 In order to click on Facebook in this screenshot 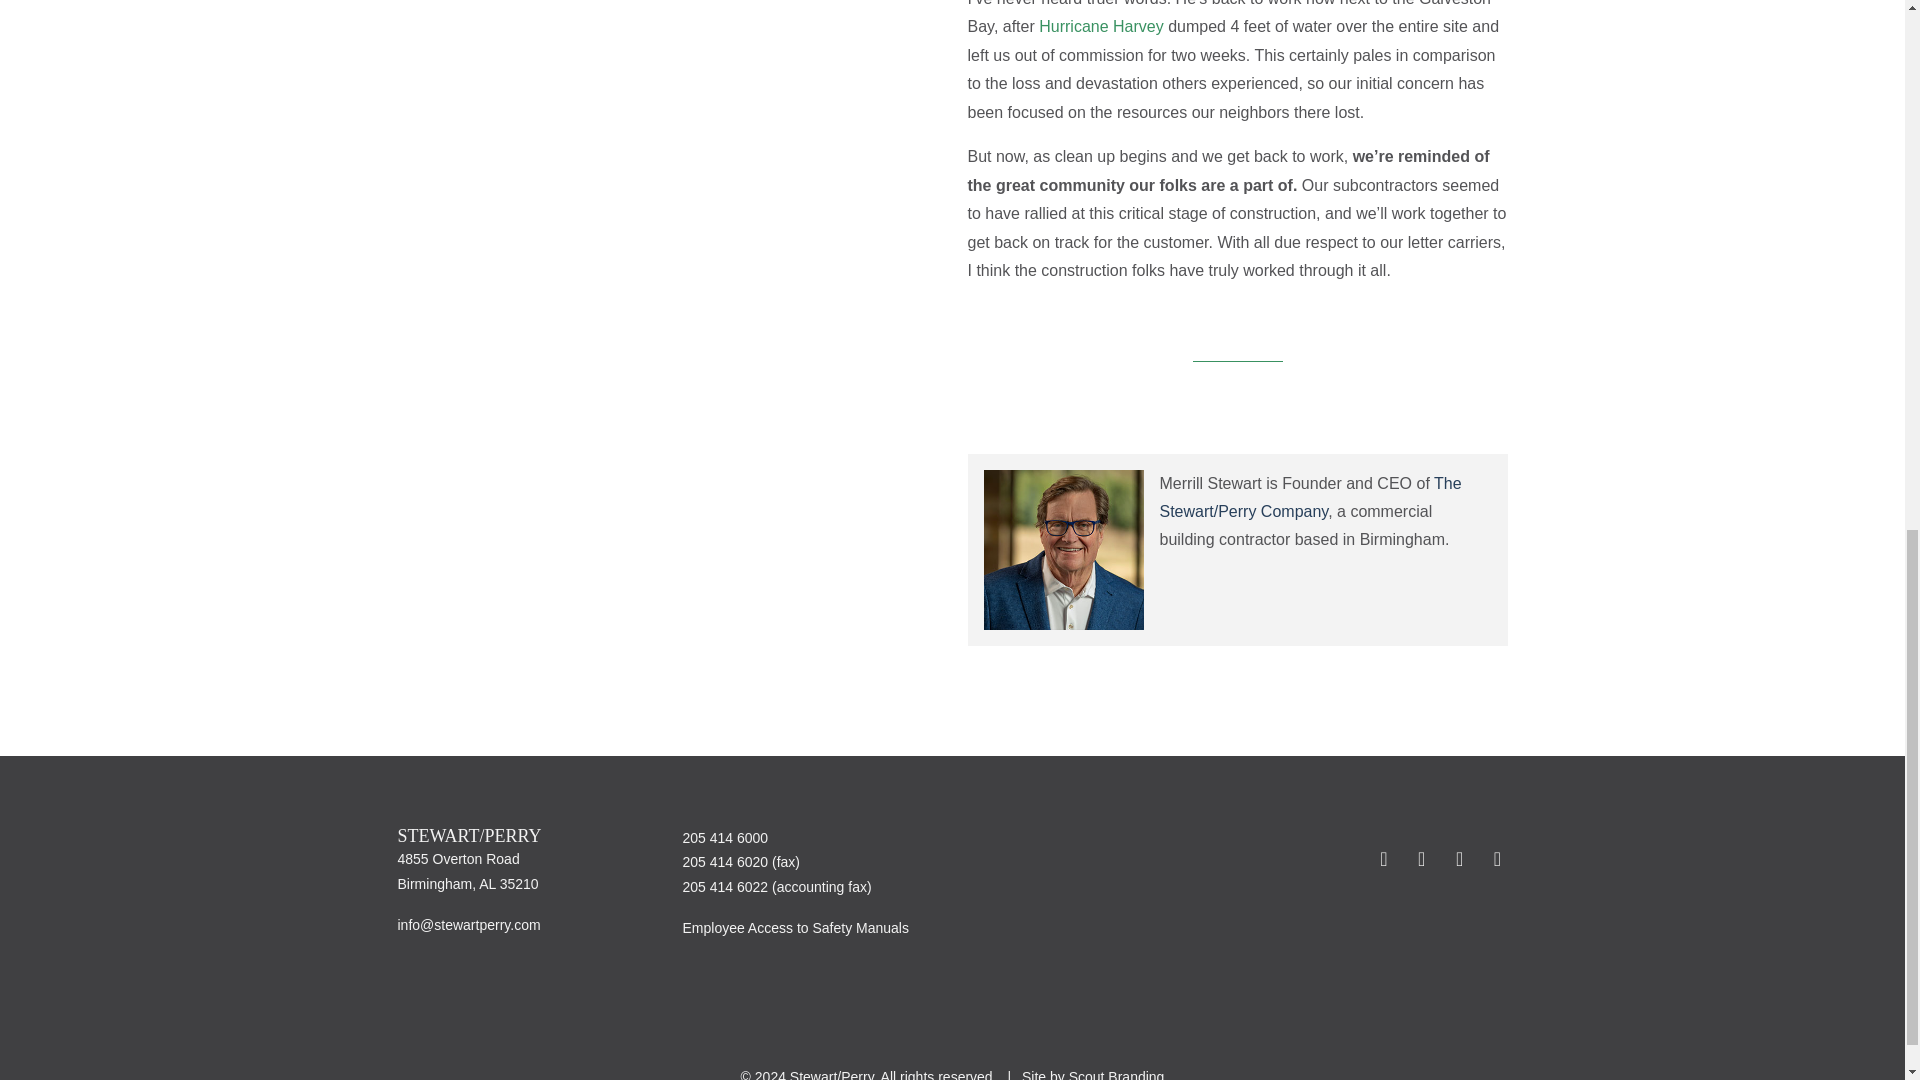, I will do `click(1460, 858)`.